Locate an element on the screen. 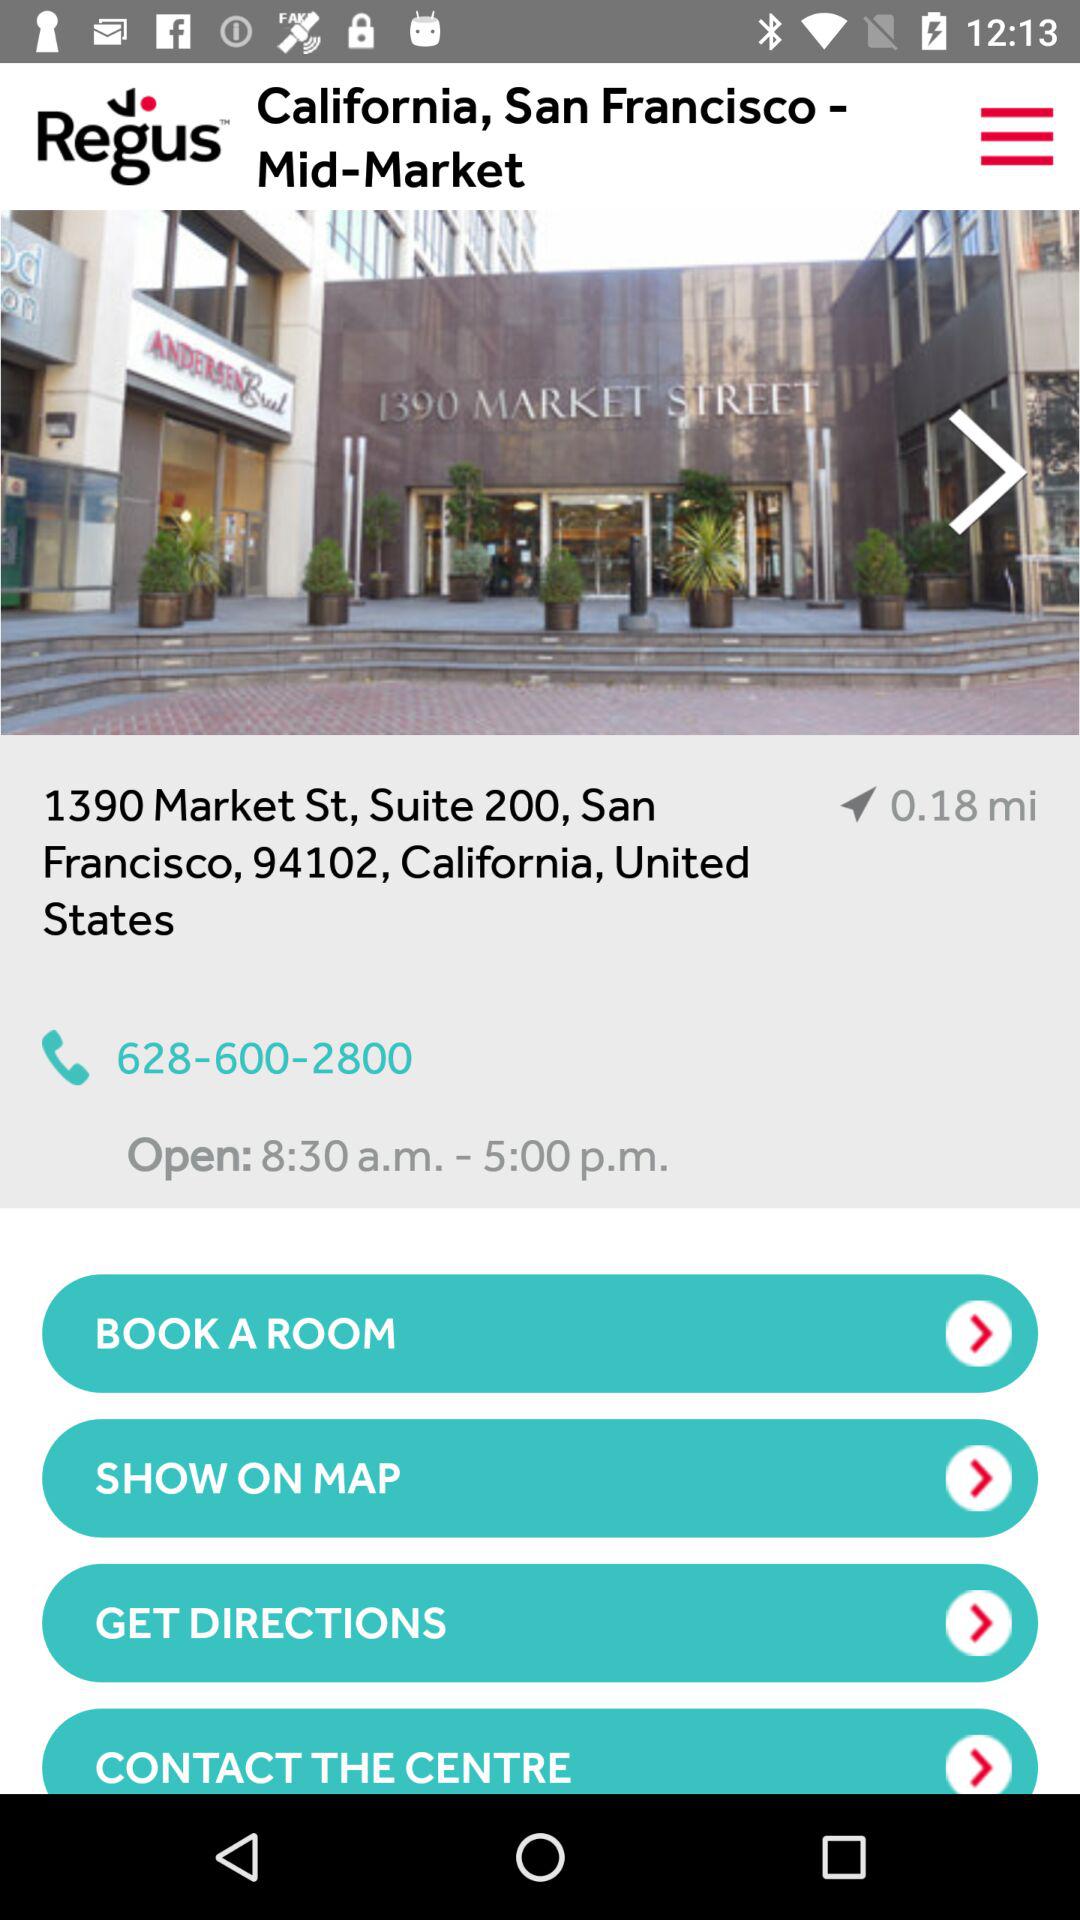 The width and height of the screenshot is (1080, 1920). tap get directions item is located at coordinates (540, 1622).